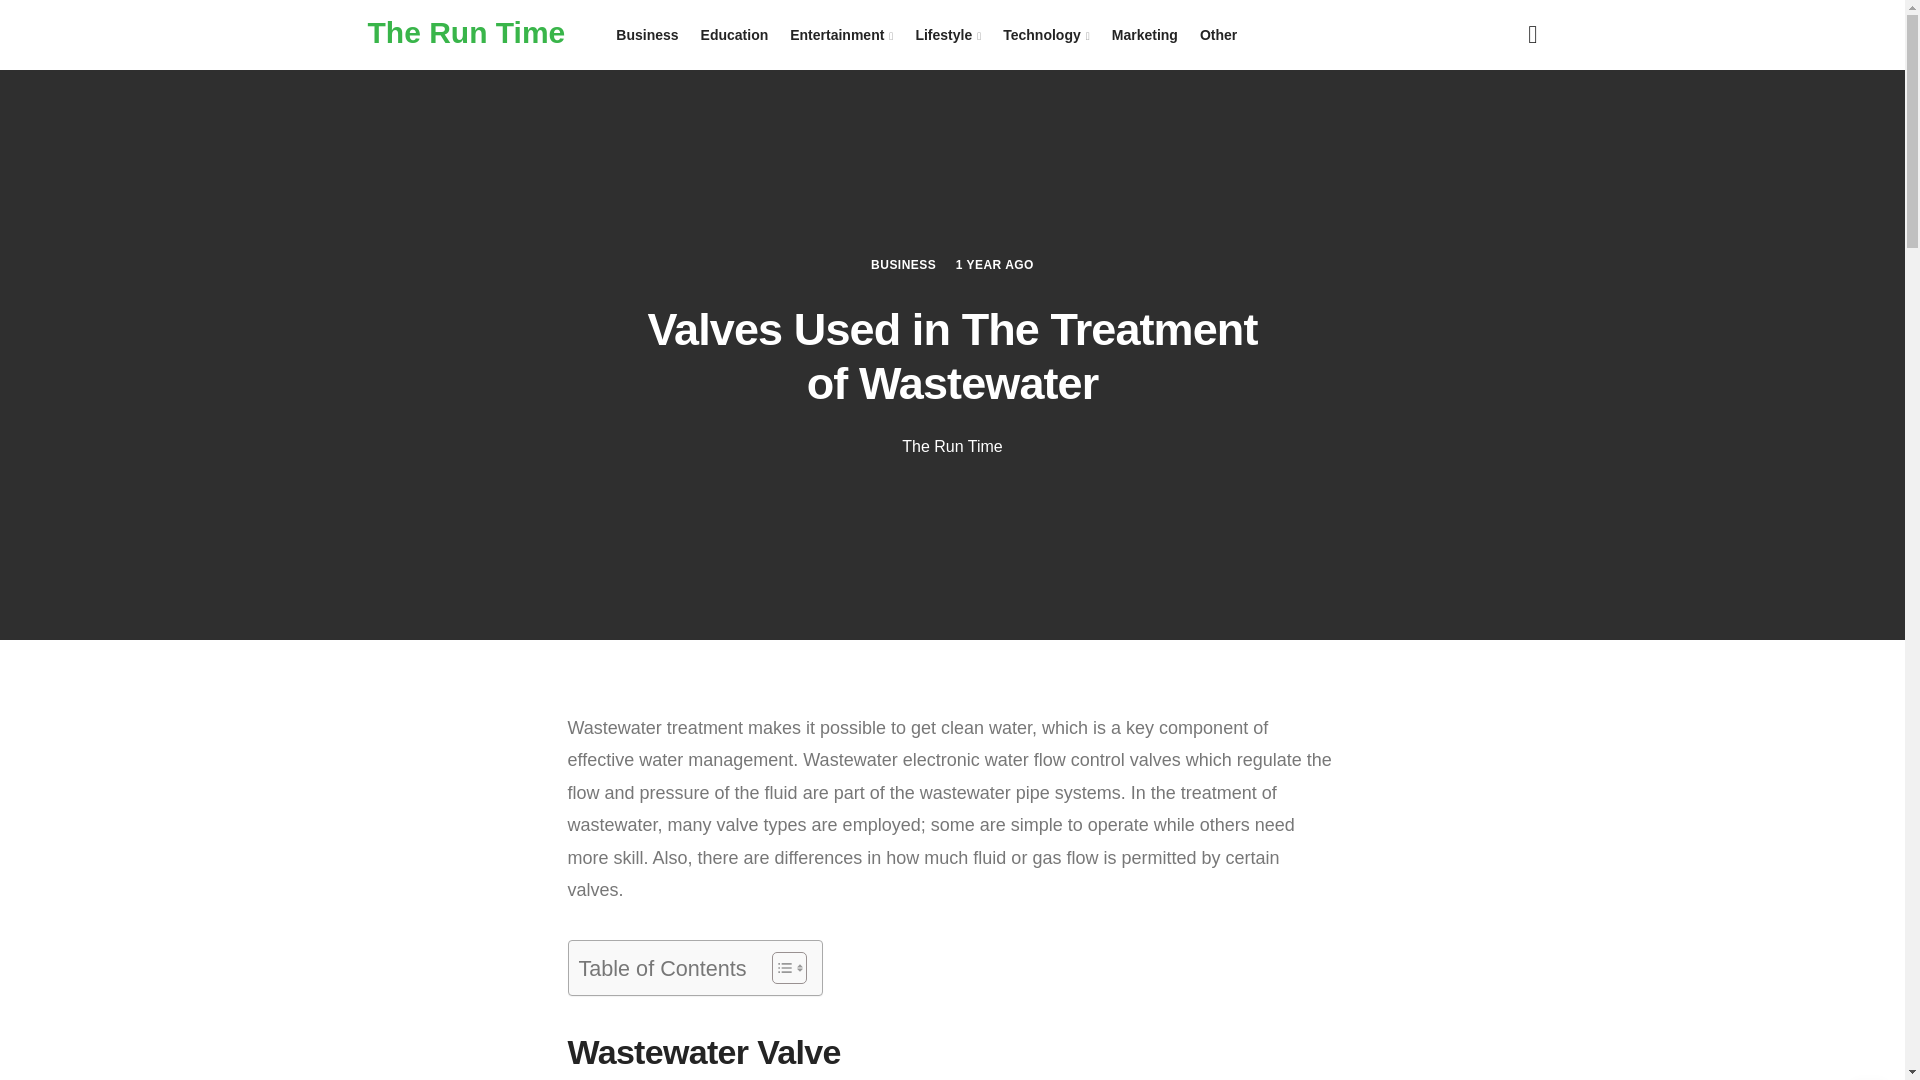 The width and height of the screenshot is (1920, 1080). Describe the element at coordinates (904, 264) in the screenshot. I see `BUSINESS` at that location.